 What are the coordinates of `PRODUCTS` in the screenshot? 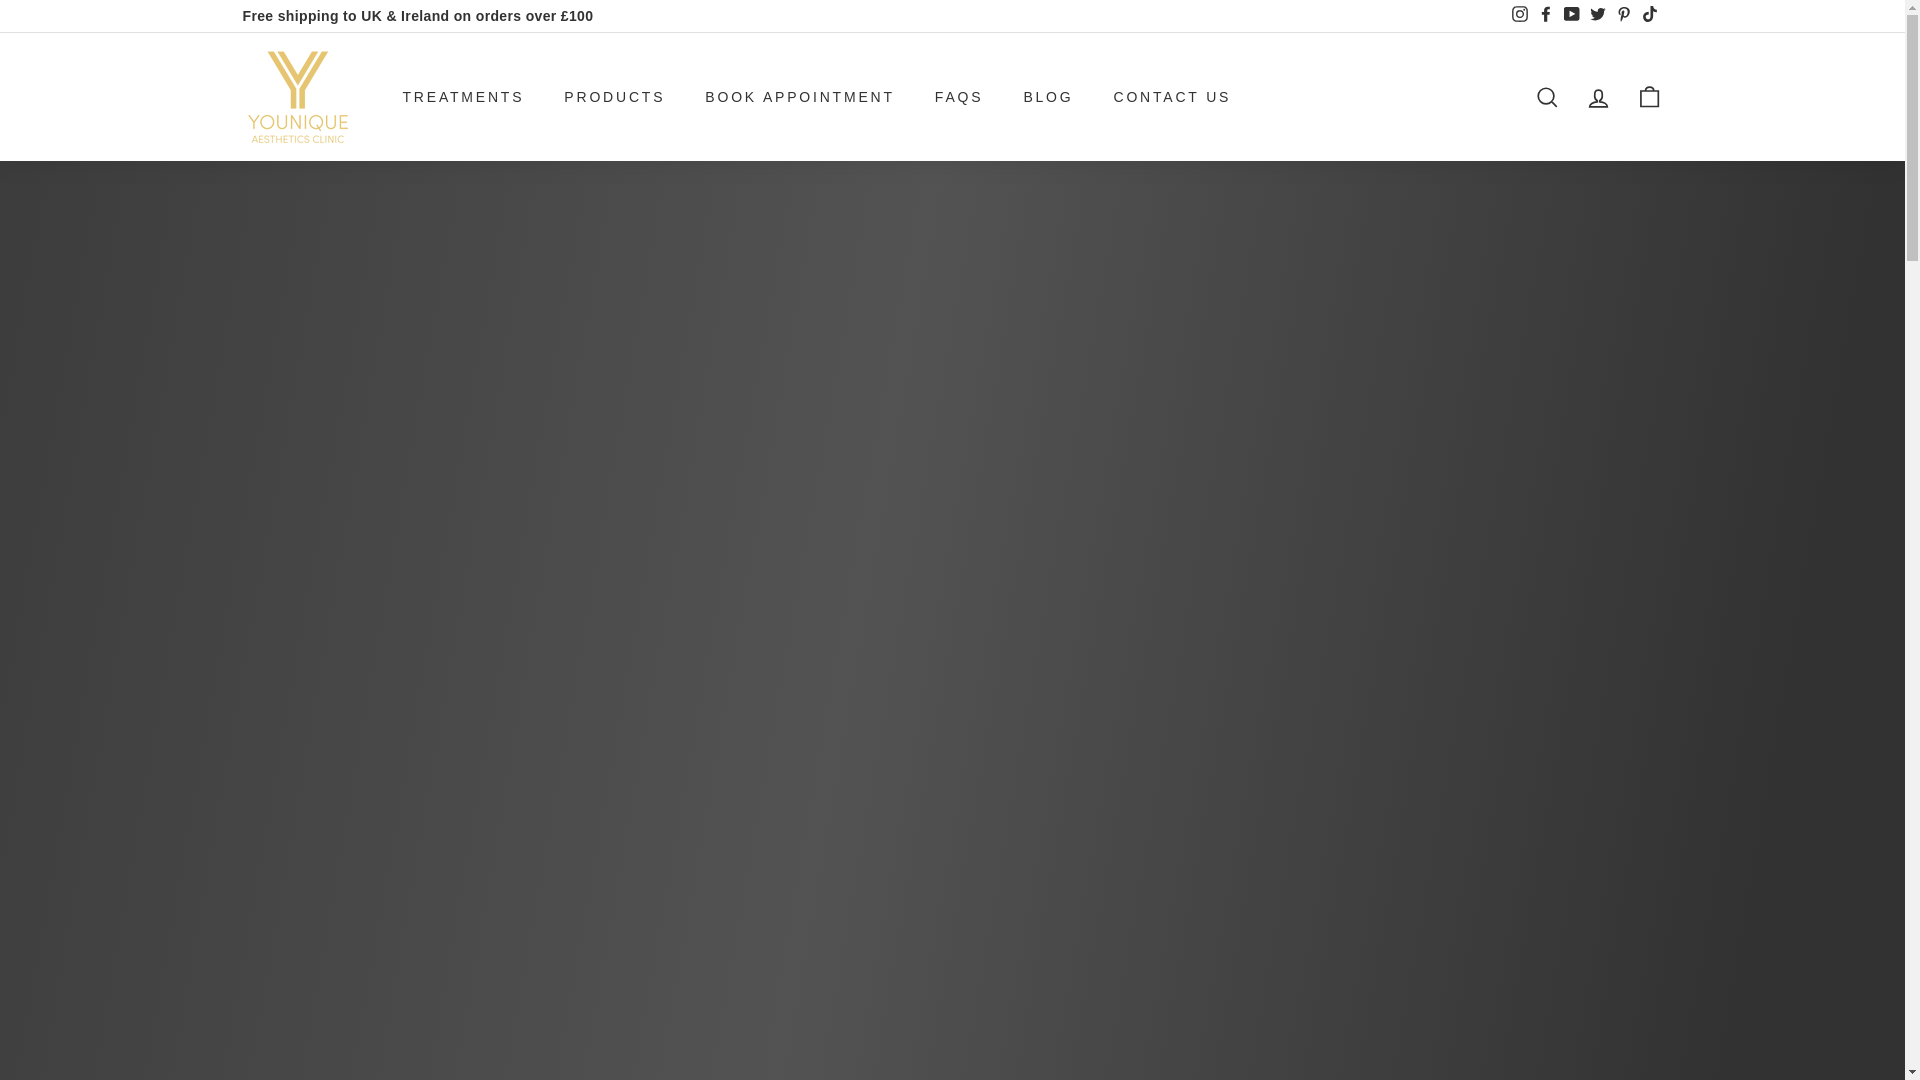 It's located at (614, 96).